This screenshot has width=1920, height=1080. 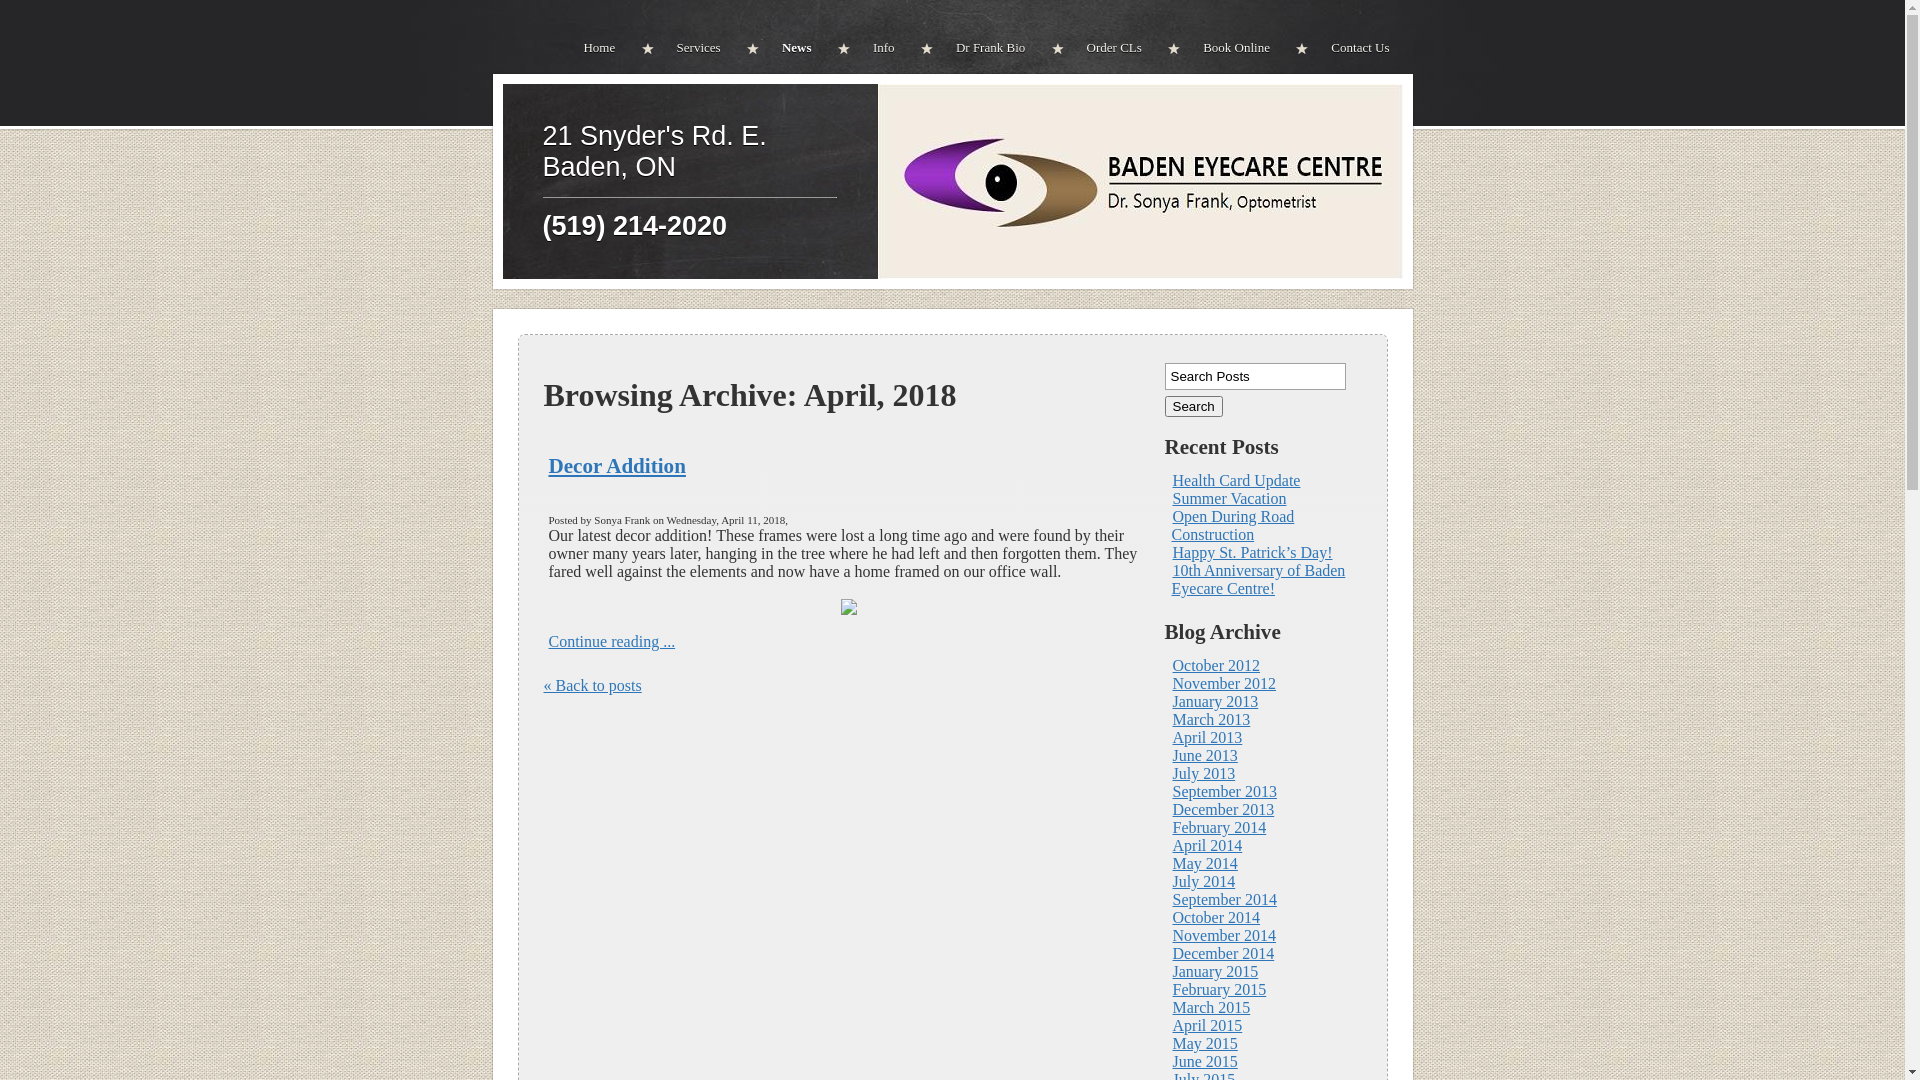 I want to click on Continue reading ..., so click(x=612, y=642).